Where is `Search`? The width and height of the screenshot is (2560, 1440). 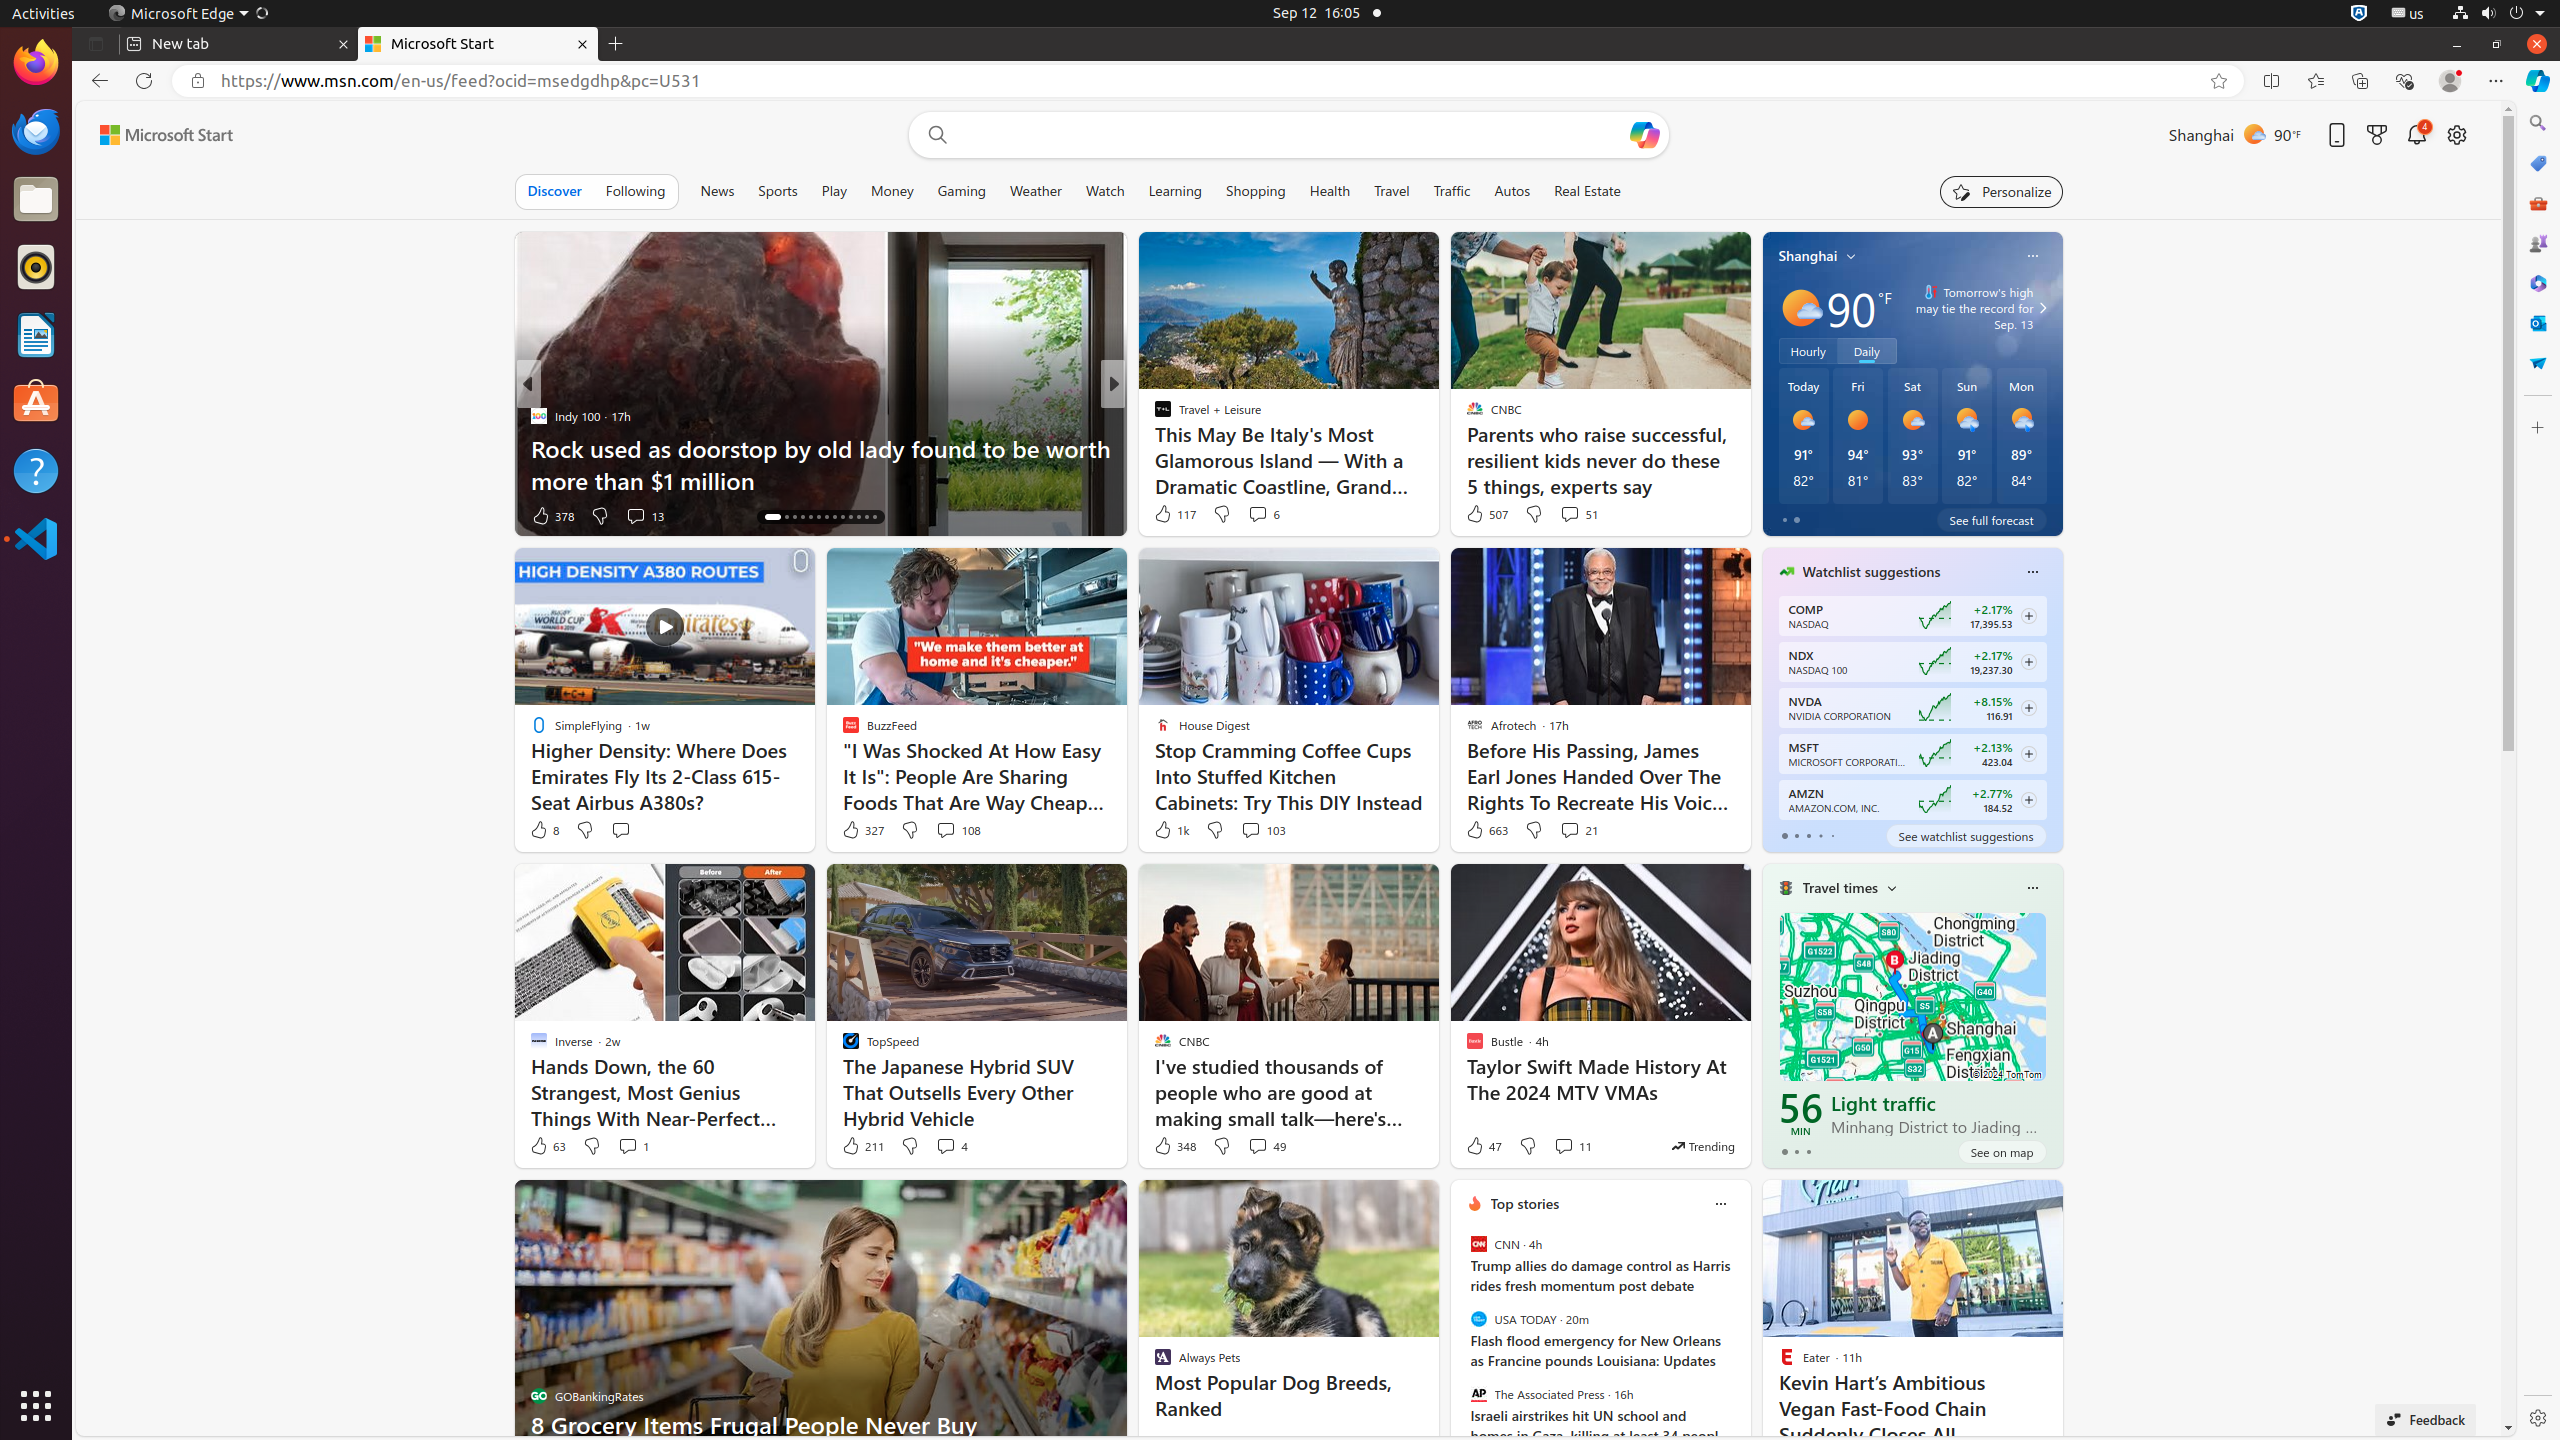
Search is located at coordinates (2538, 123).